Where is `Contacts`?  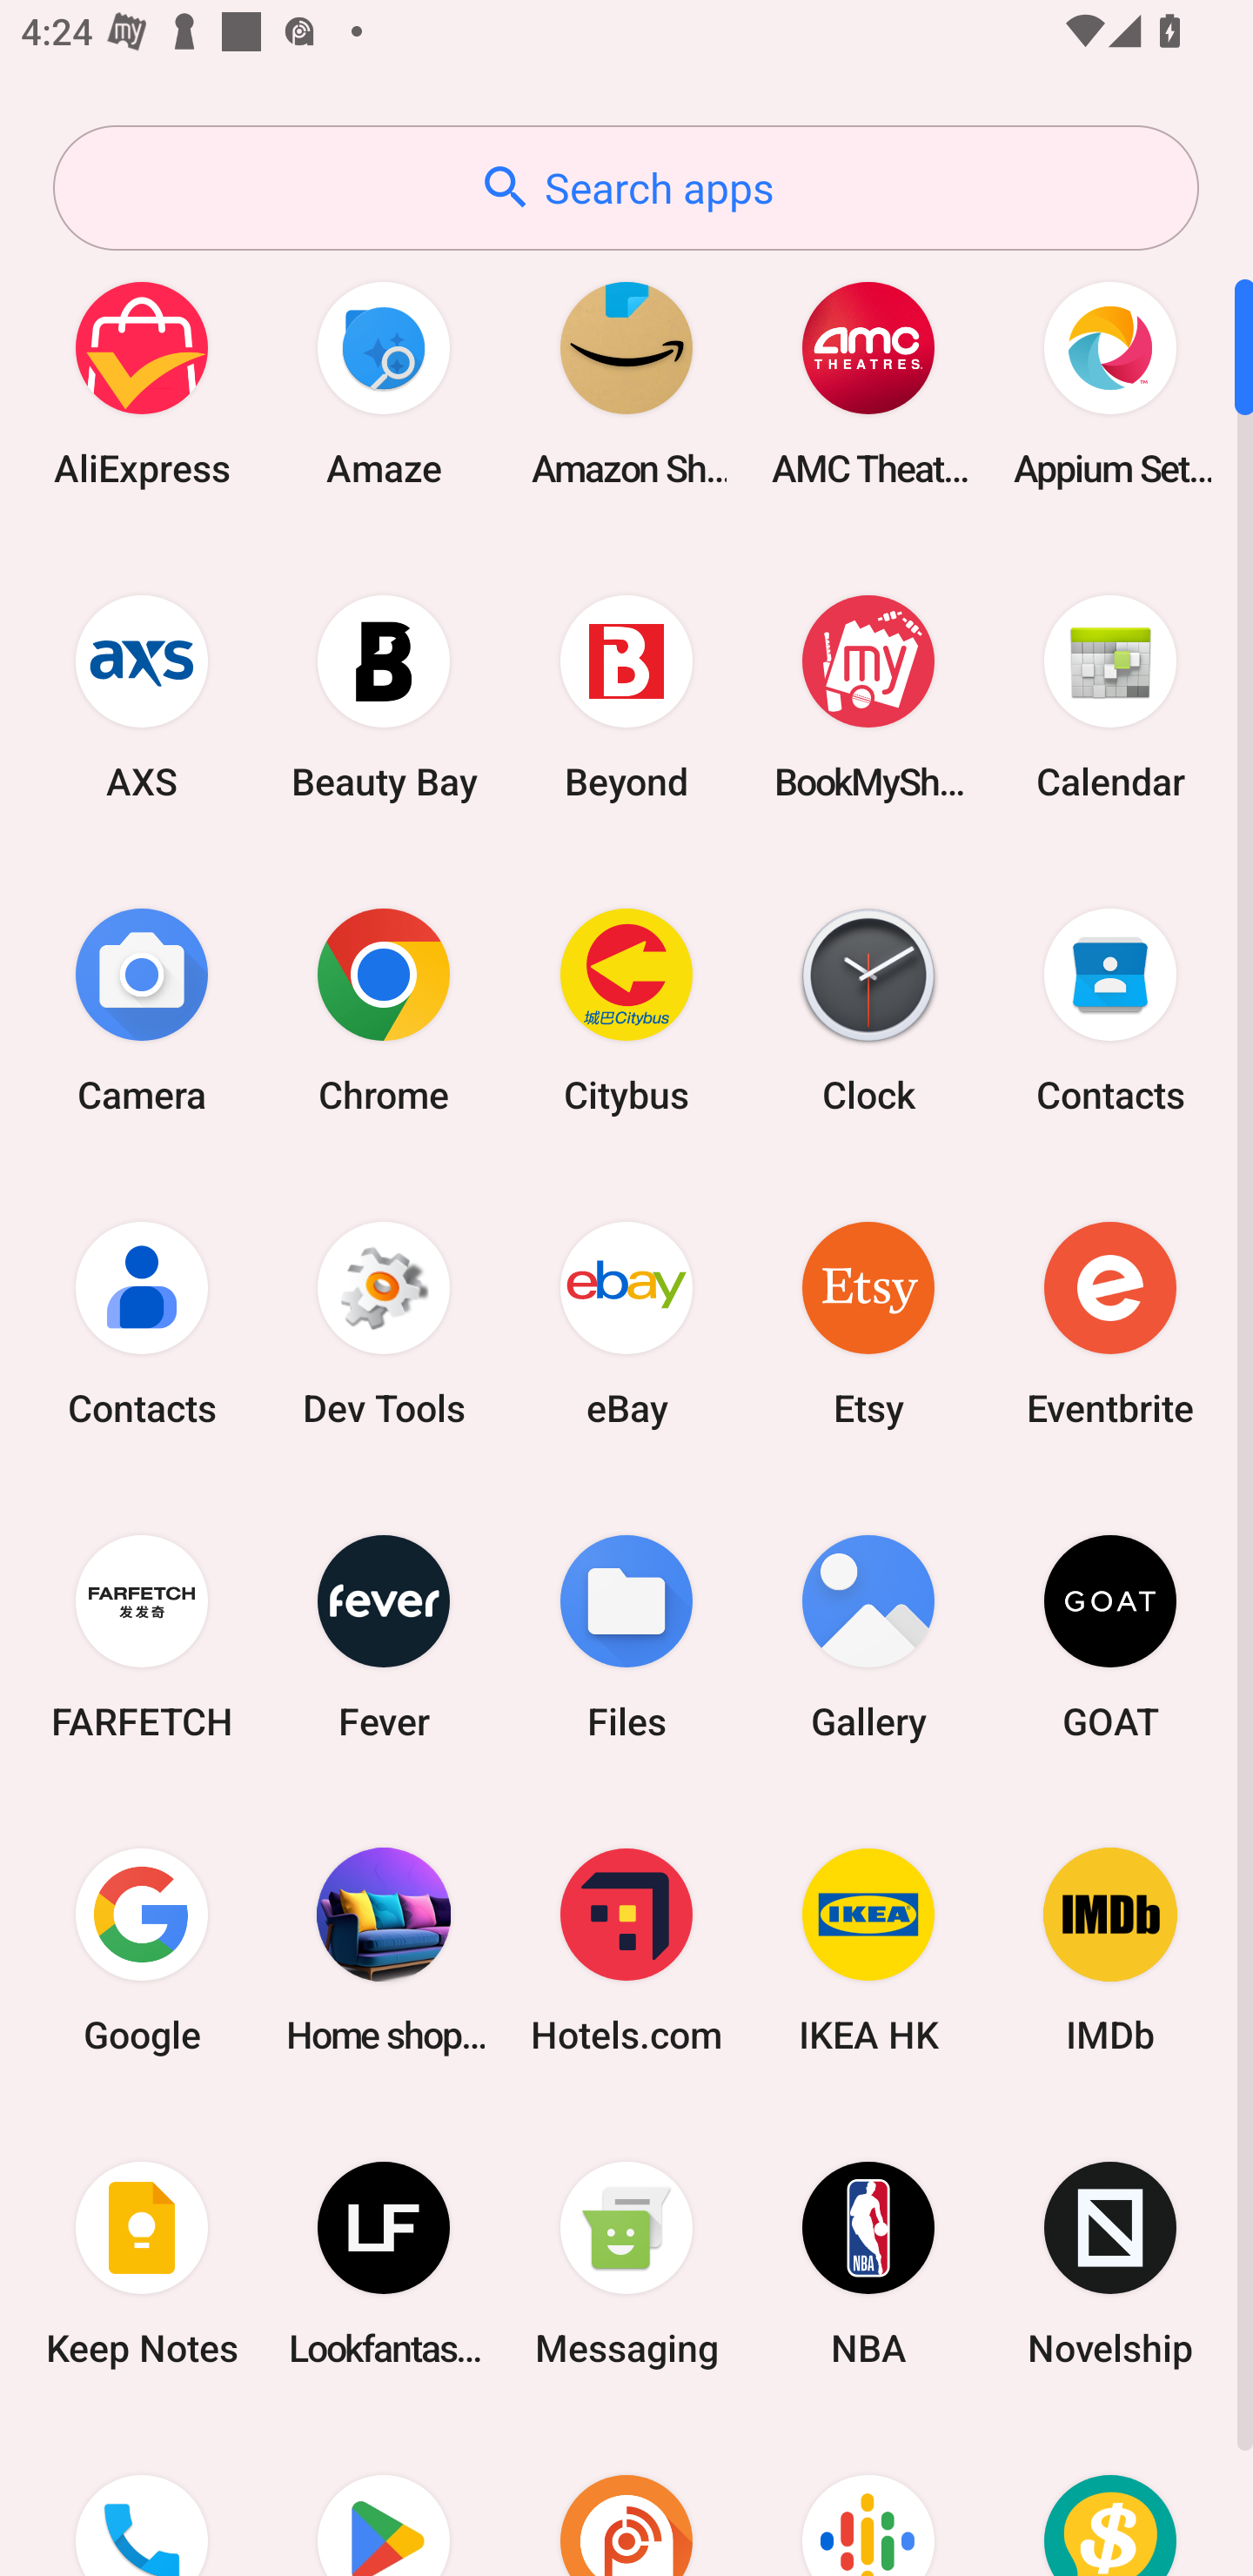
Contacts is located at coordinates (1110, 1010).